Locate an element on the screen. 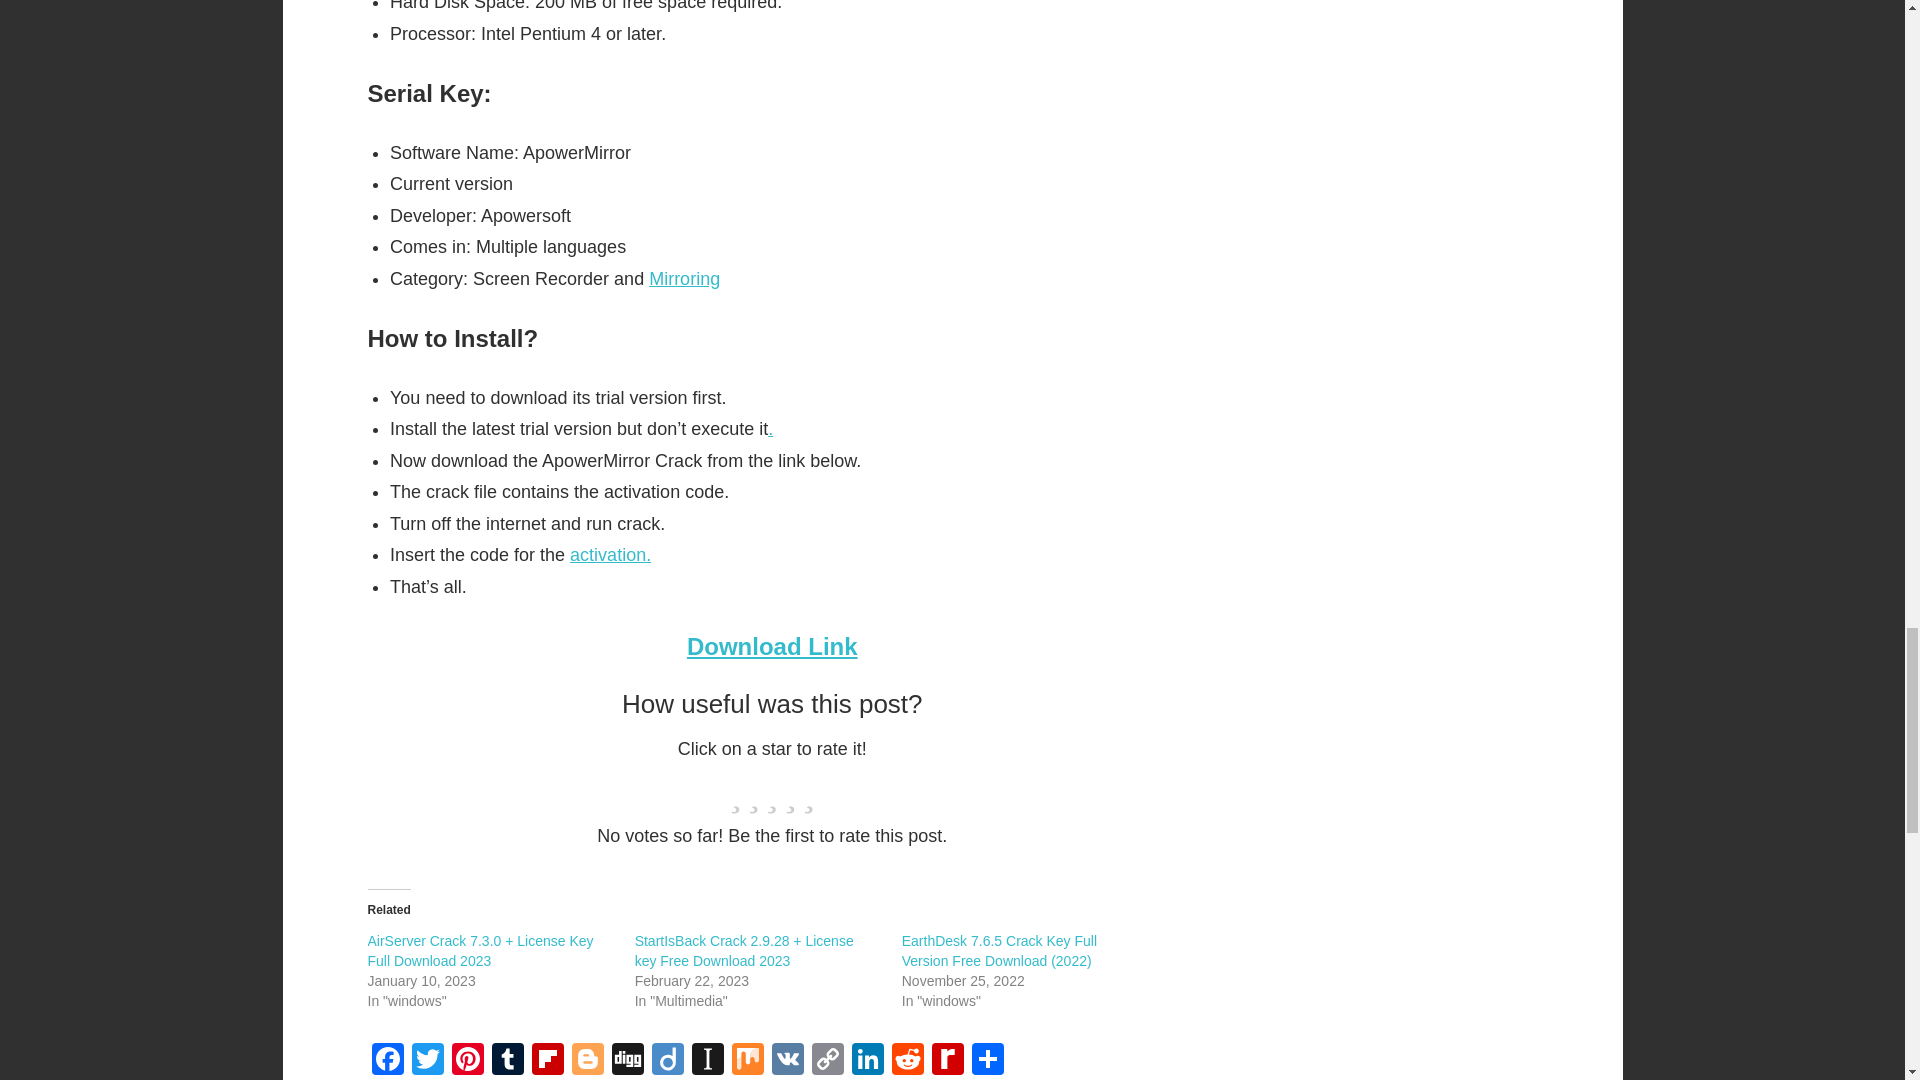  Tumblr is located at coordinates (508, 1062).